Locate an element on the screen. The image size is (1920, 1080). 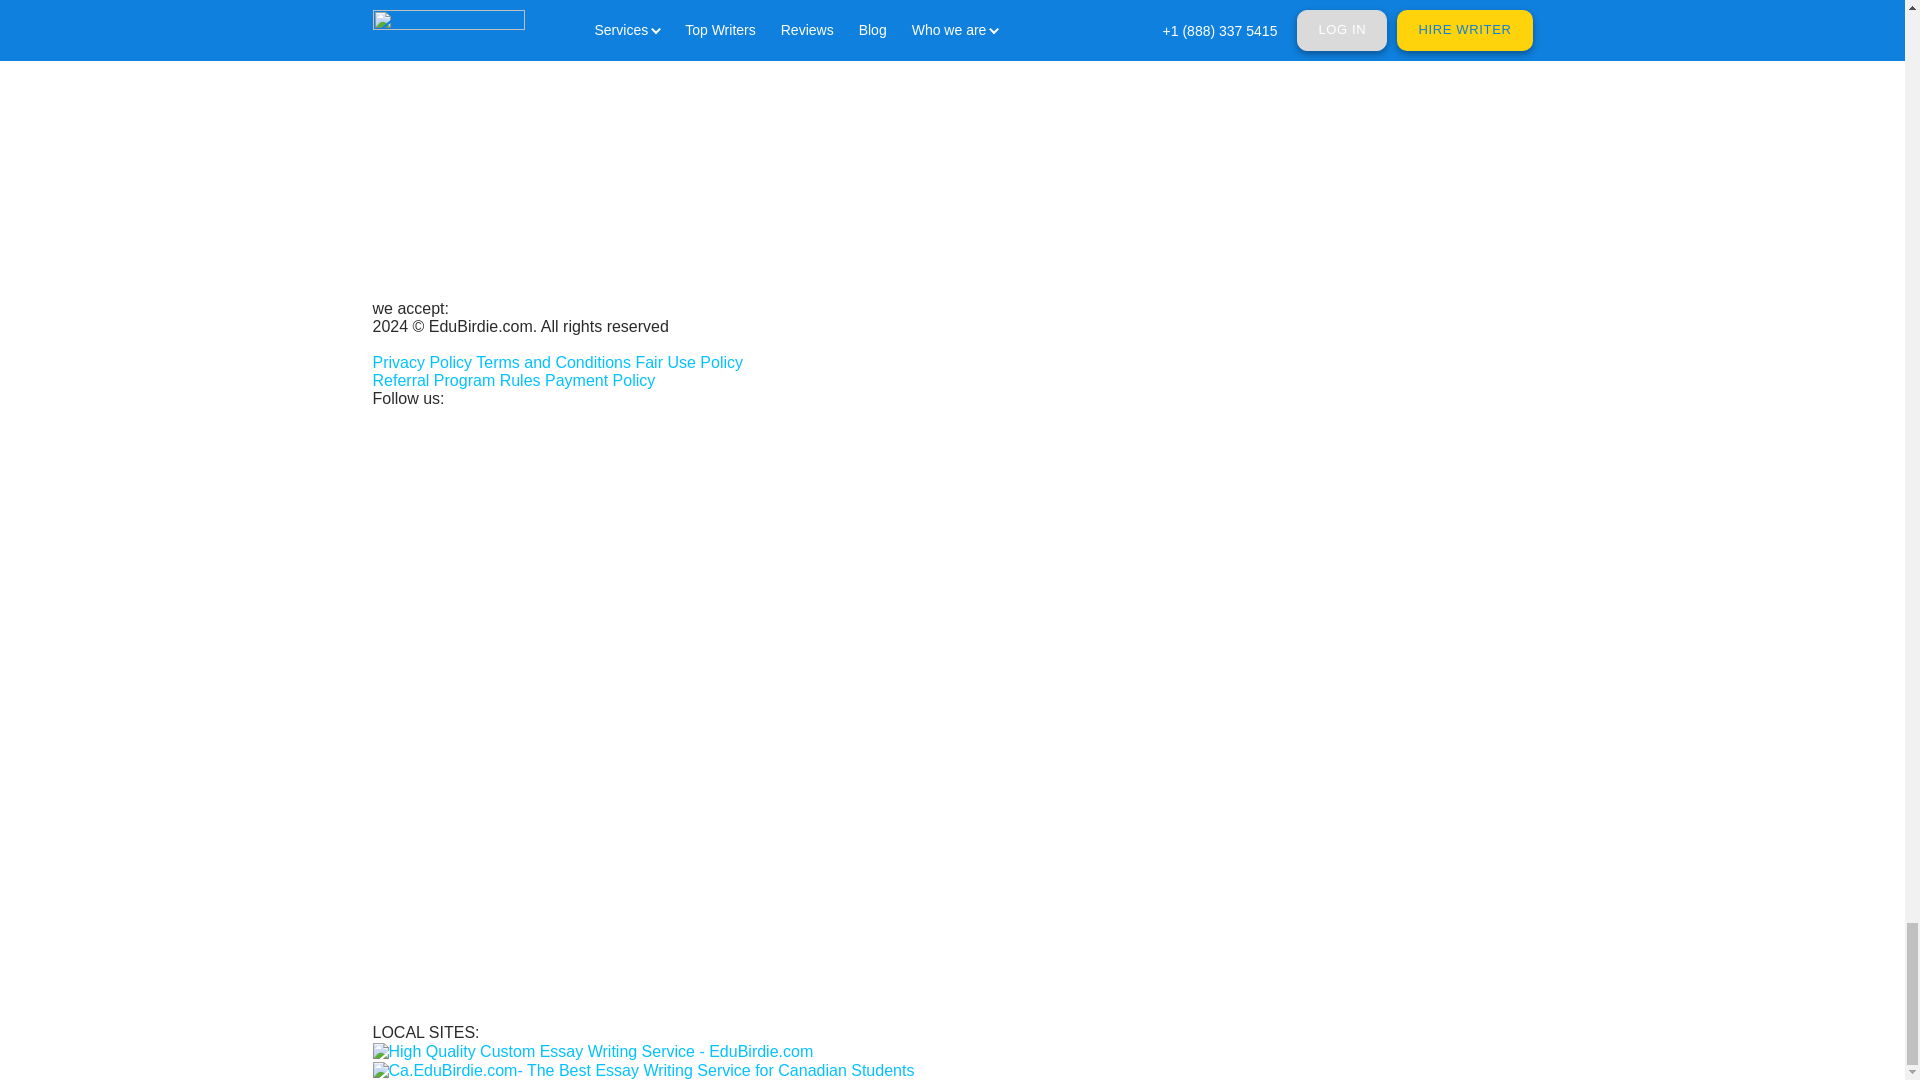
High Quality Custom Essay Writing Service - EduBirdie.com is located at coordinates (592, 1052).